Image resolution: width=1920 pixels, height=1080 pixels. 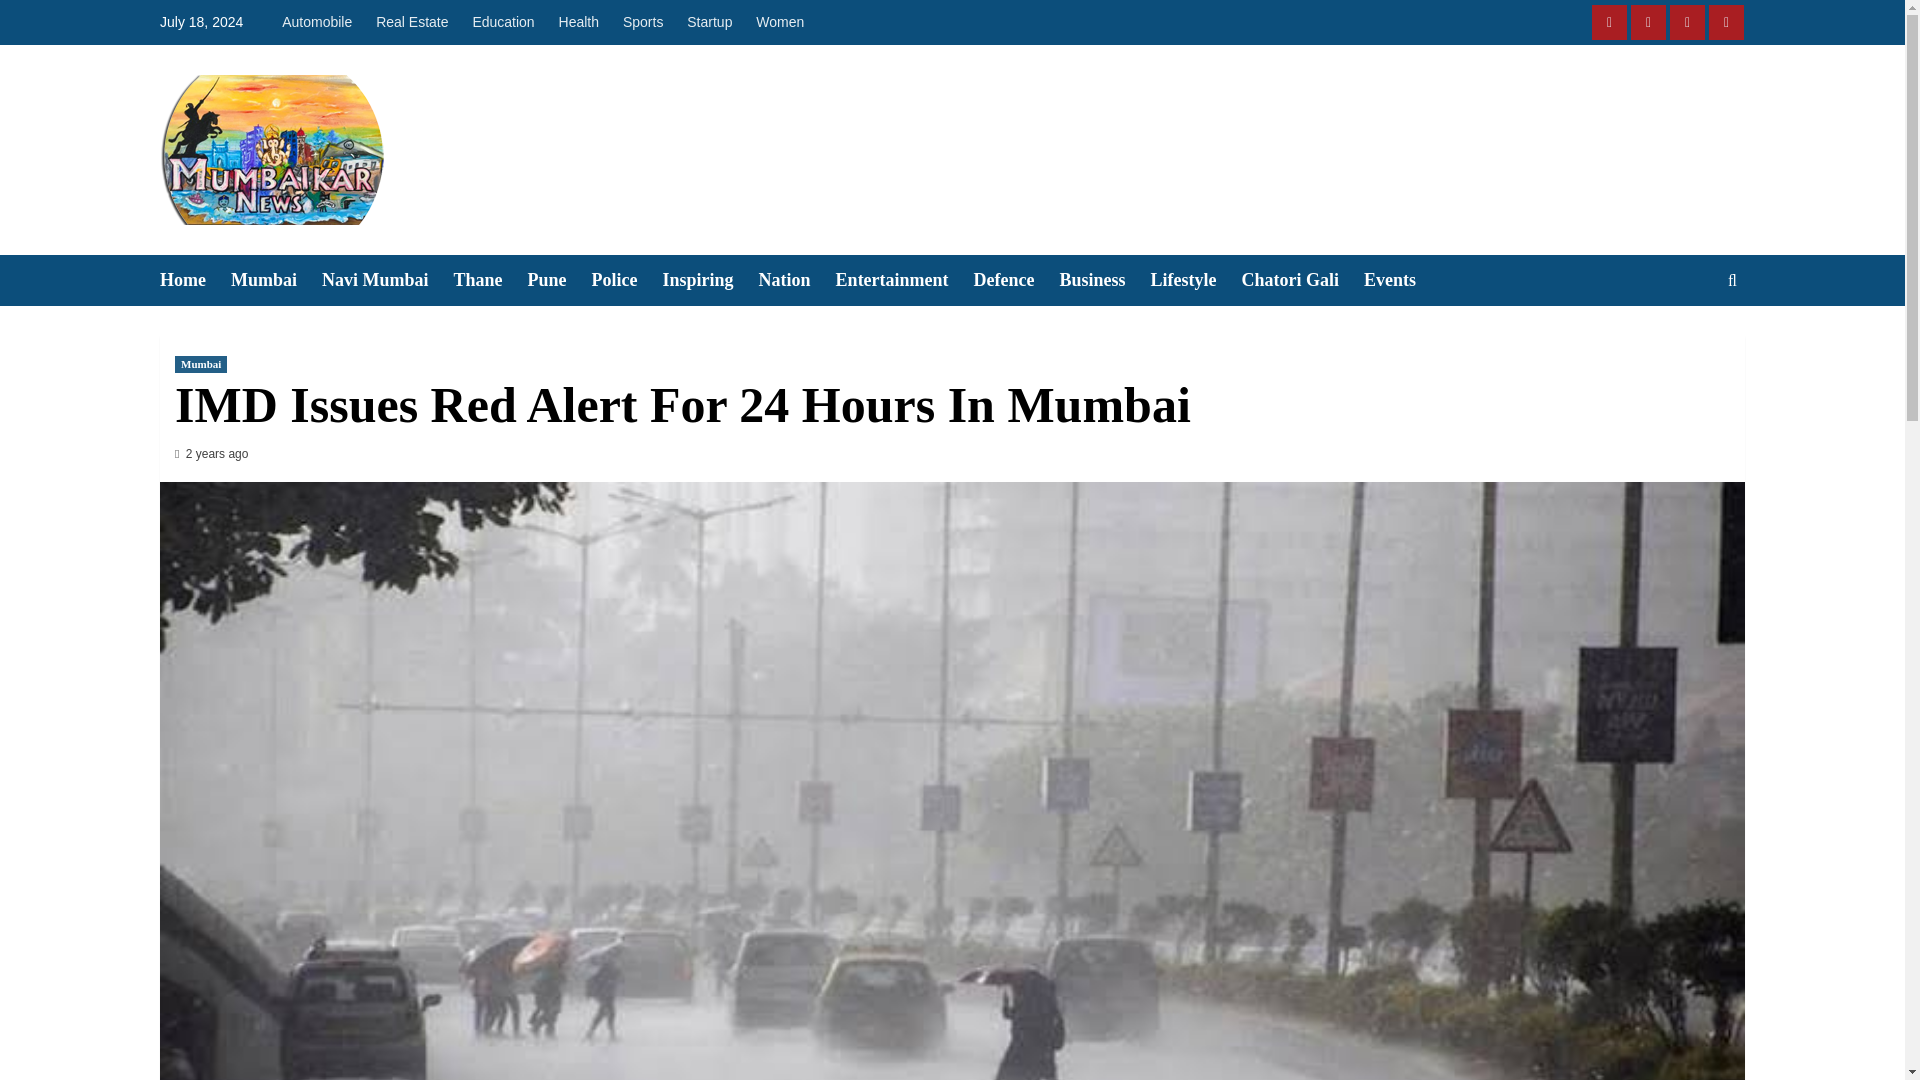 I want to click on Police, so click(x=626, y=280).